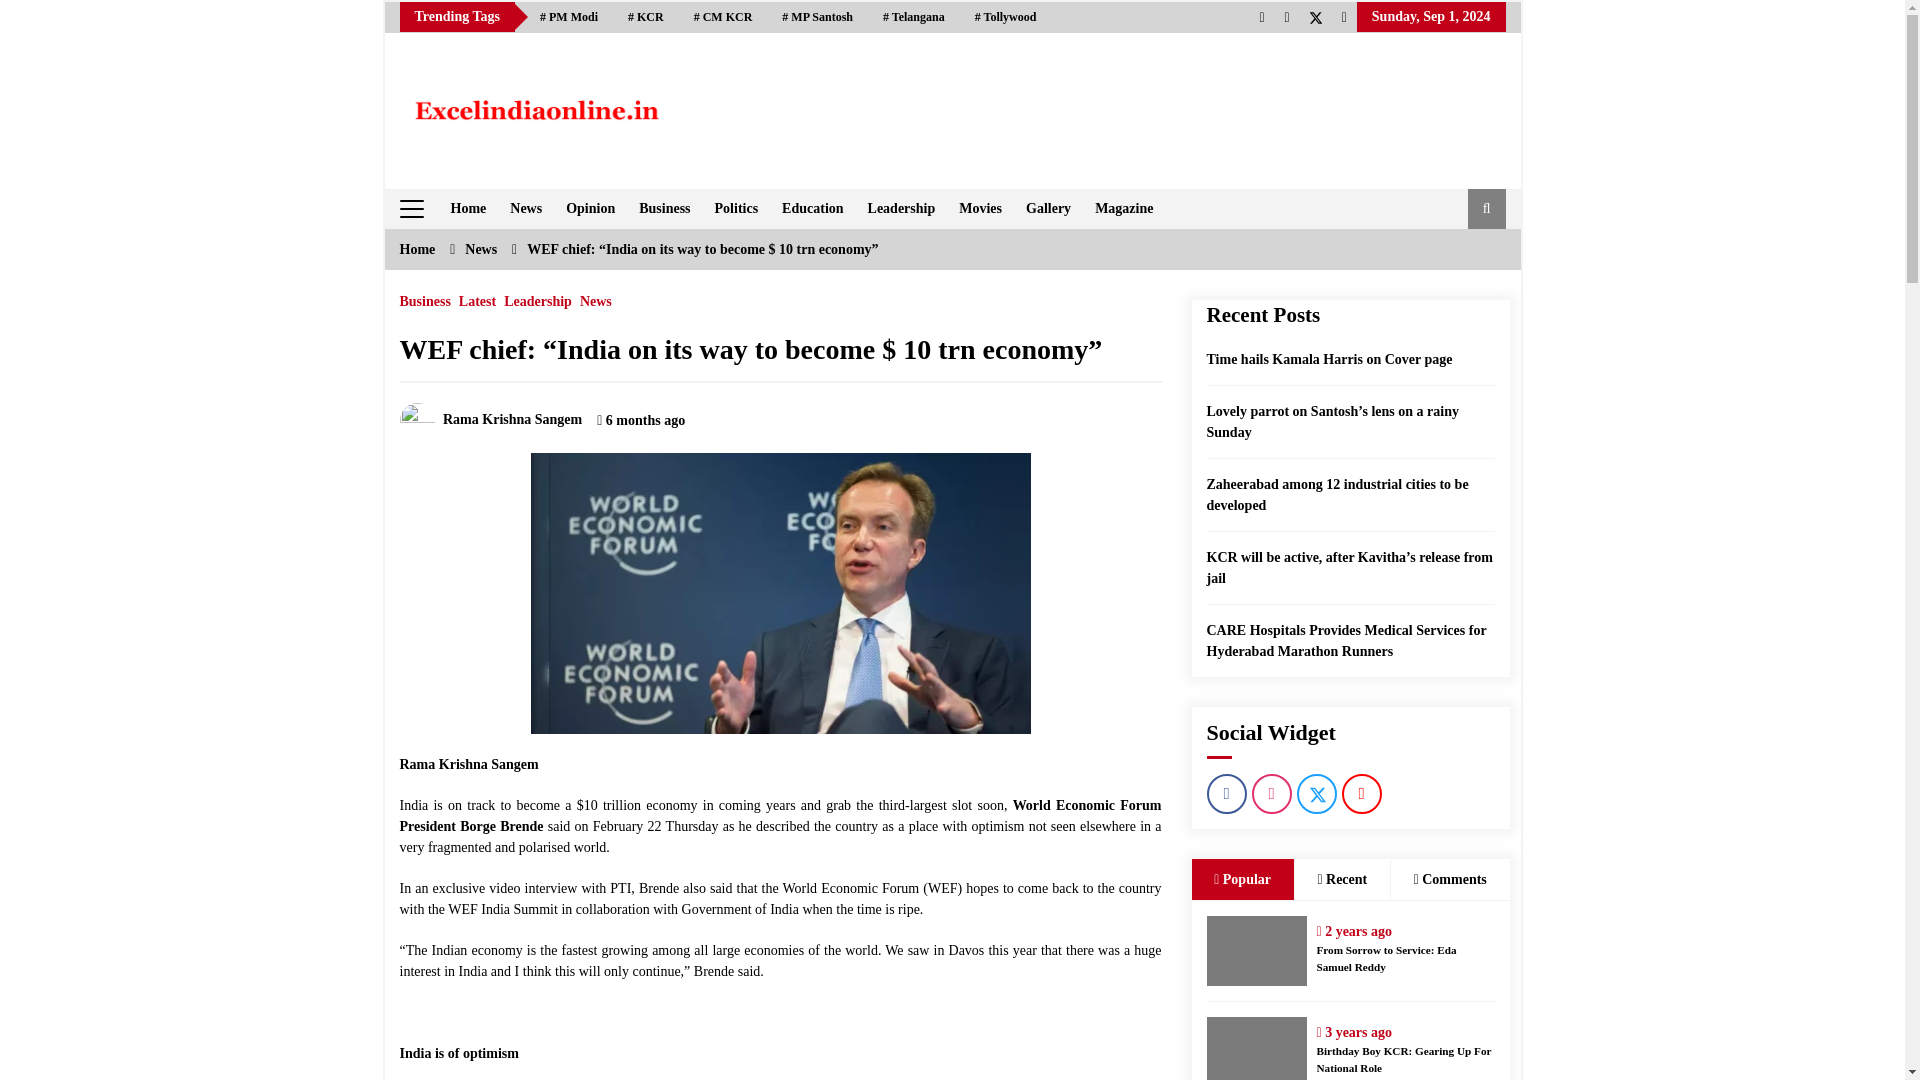  Describe the element at coordinates (1124, 208) in the screenshot. I see `Magazine` at that location.